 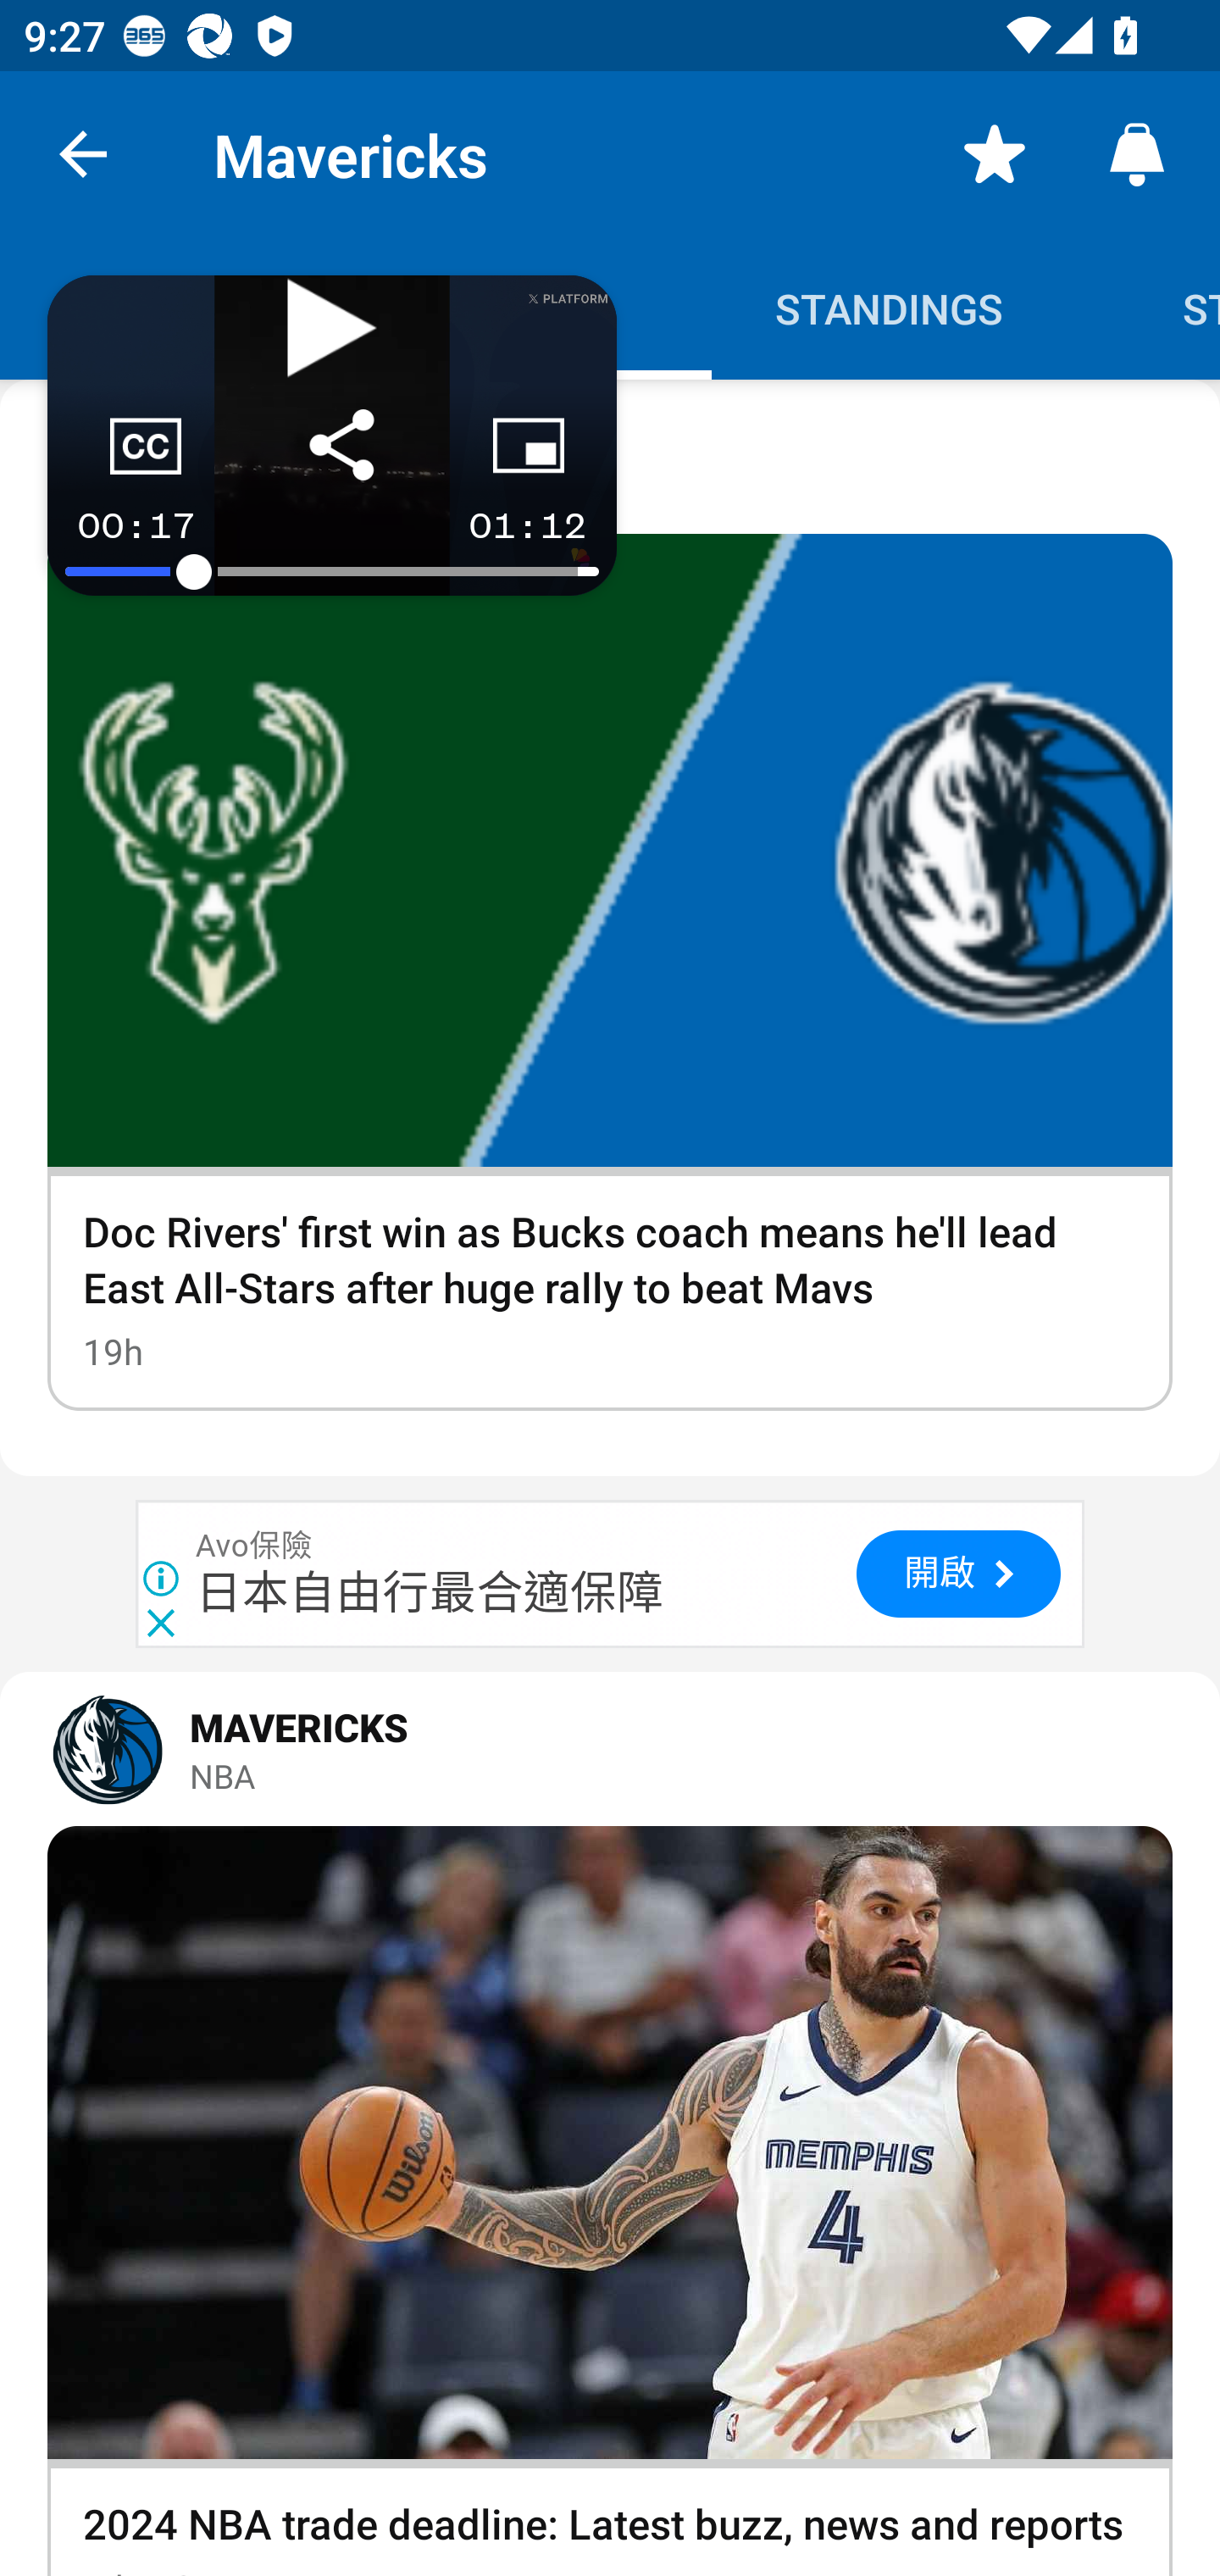 What do you see at coordinates (83, 154) in the screenshot?
I see `back.button` at bounding box center [83, 154].